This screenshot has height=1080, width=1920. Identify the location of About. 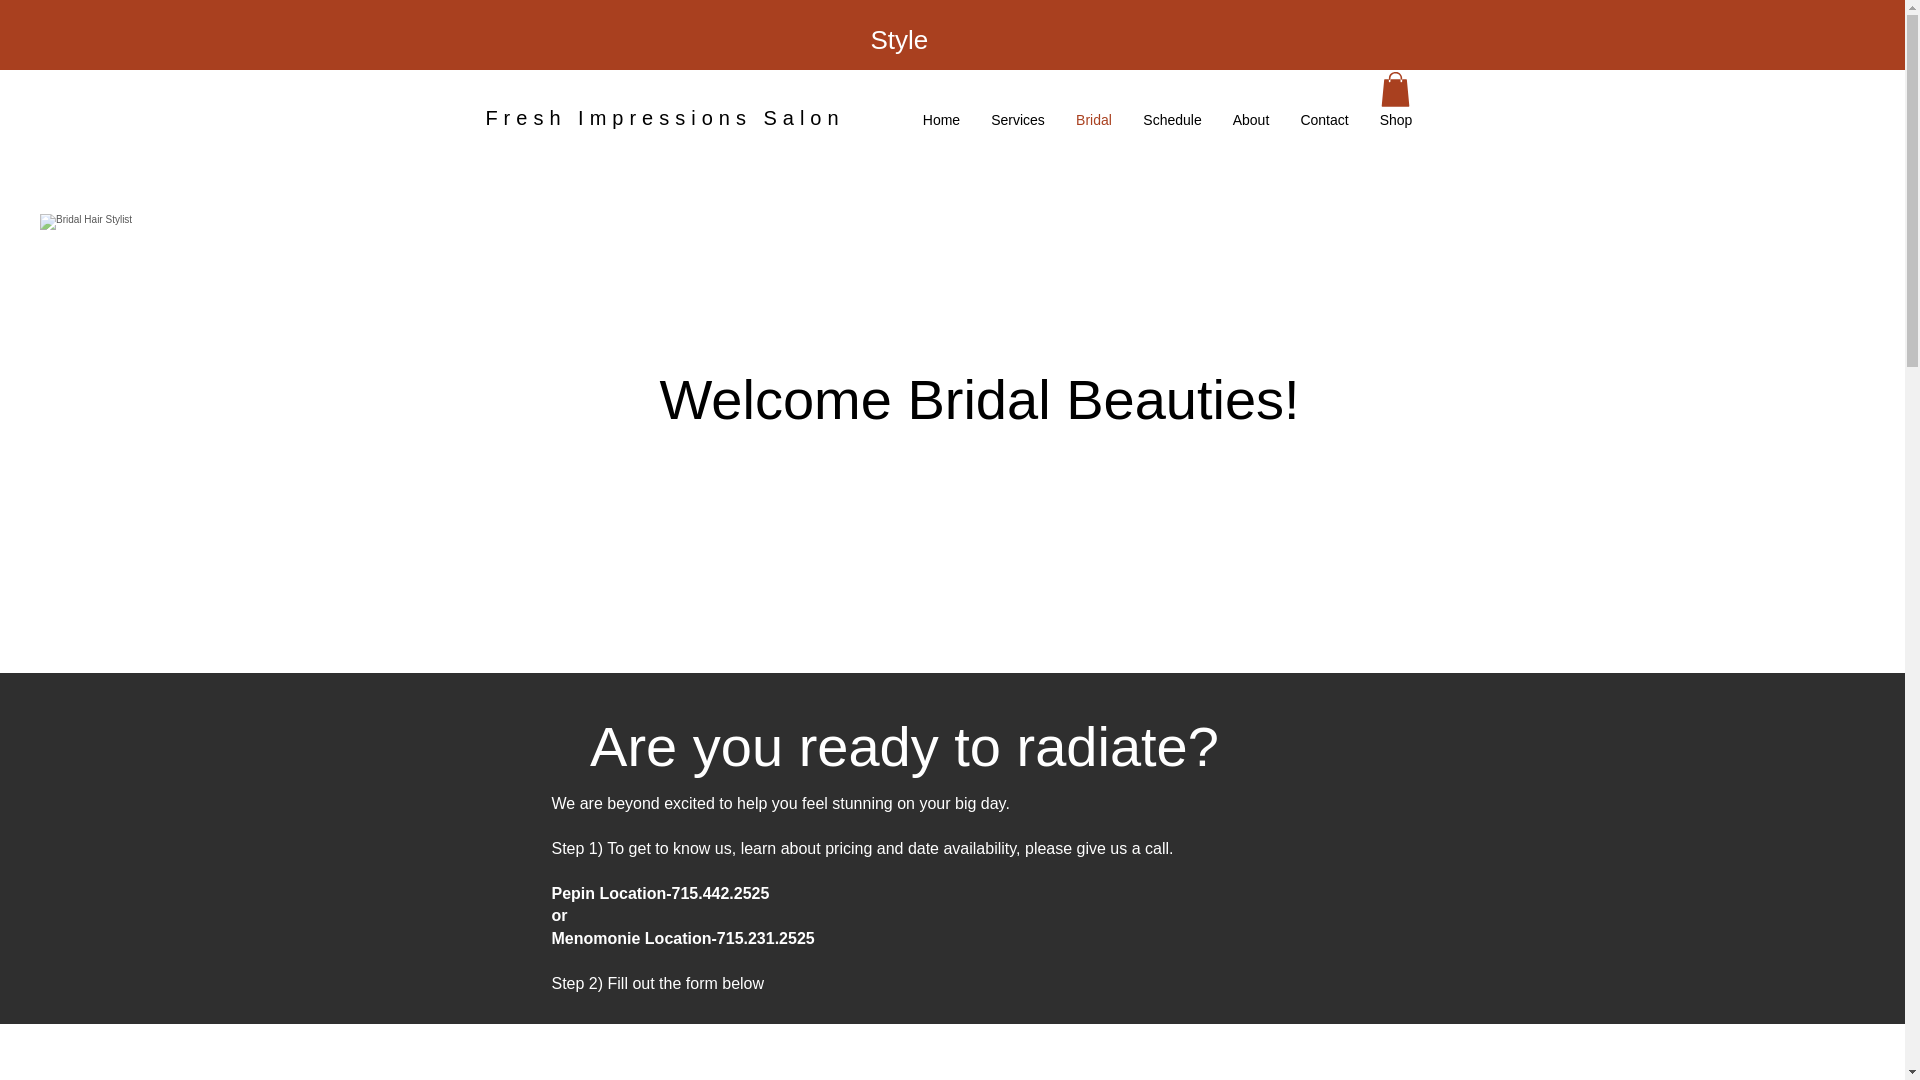
(1250, 120).